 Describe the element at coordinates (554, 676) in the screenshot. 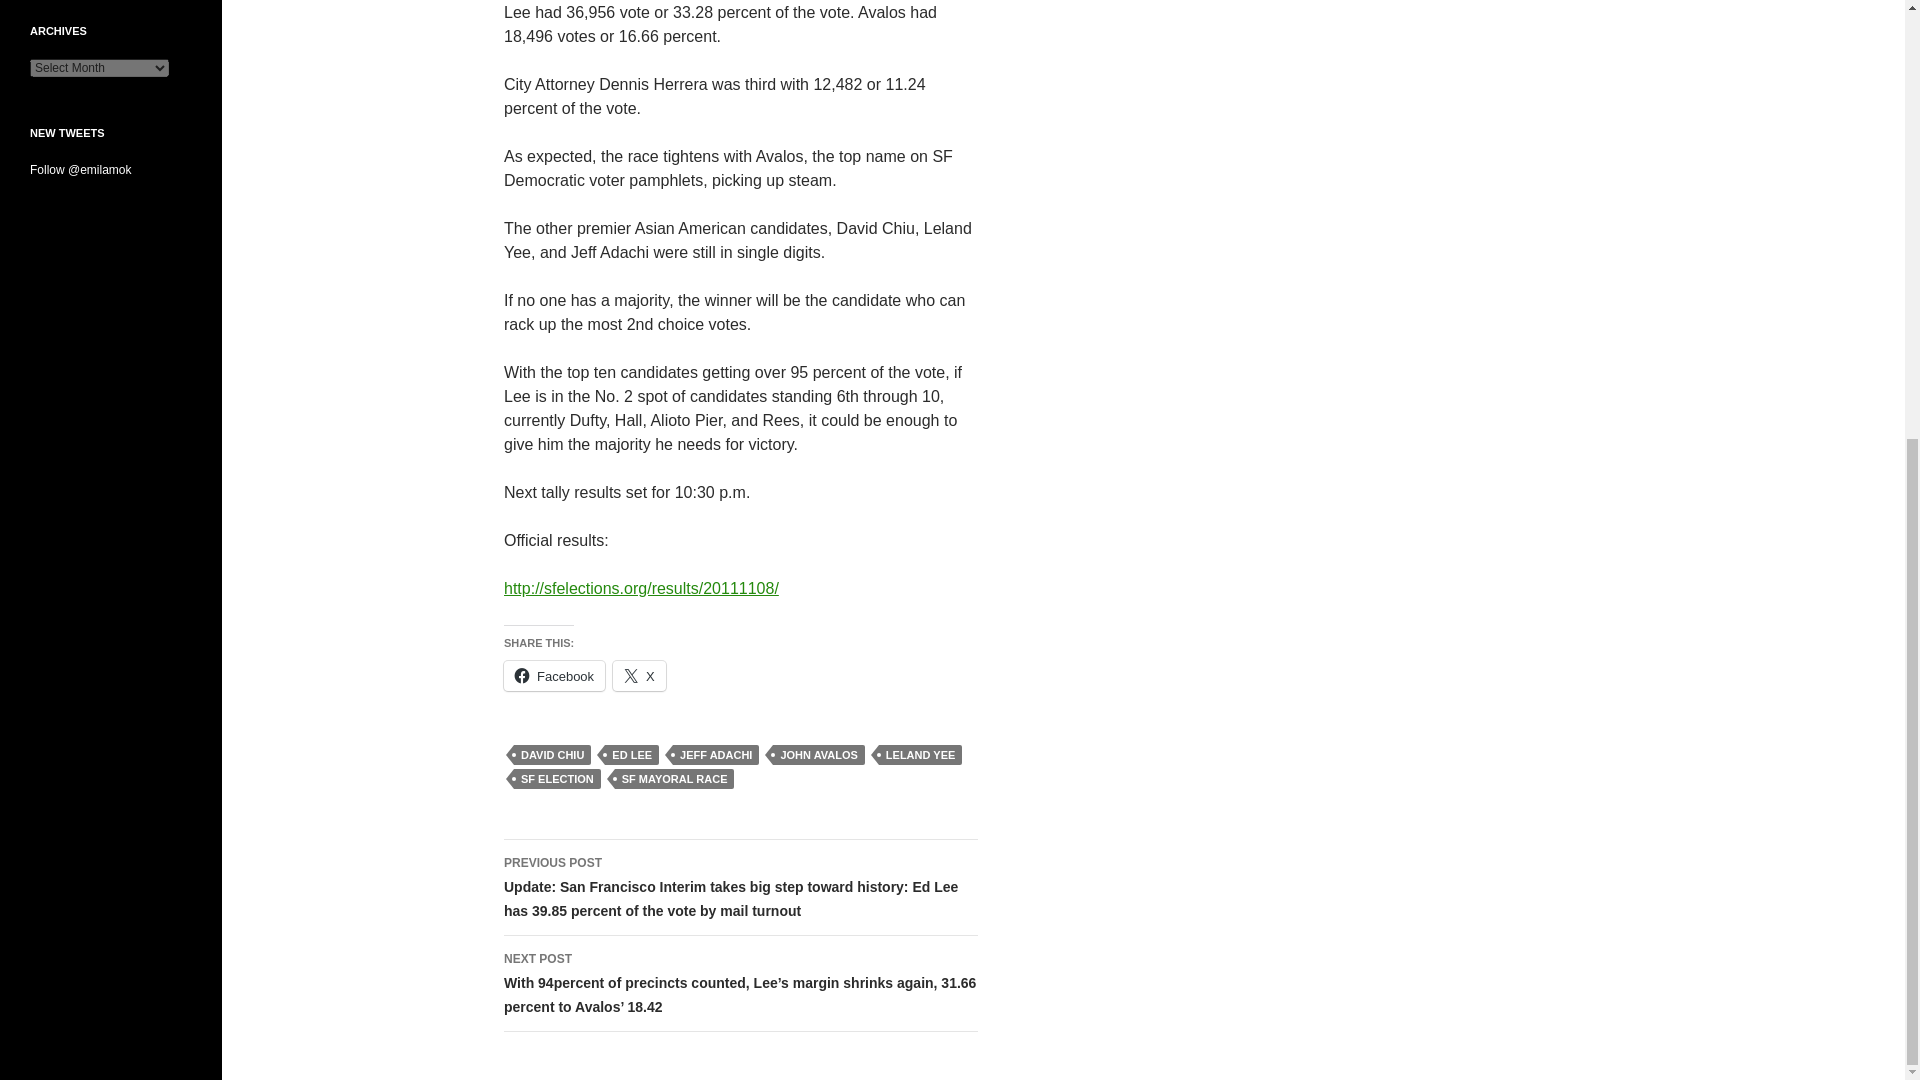

I see `Facebook` at that location.